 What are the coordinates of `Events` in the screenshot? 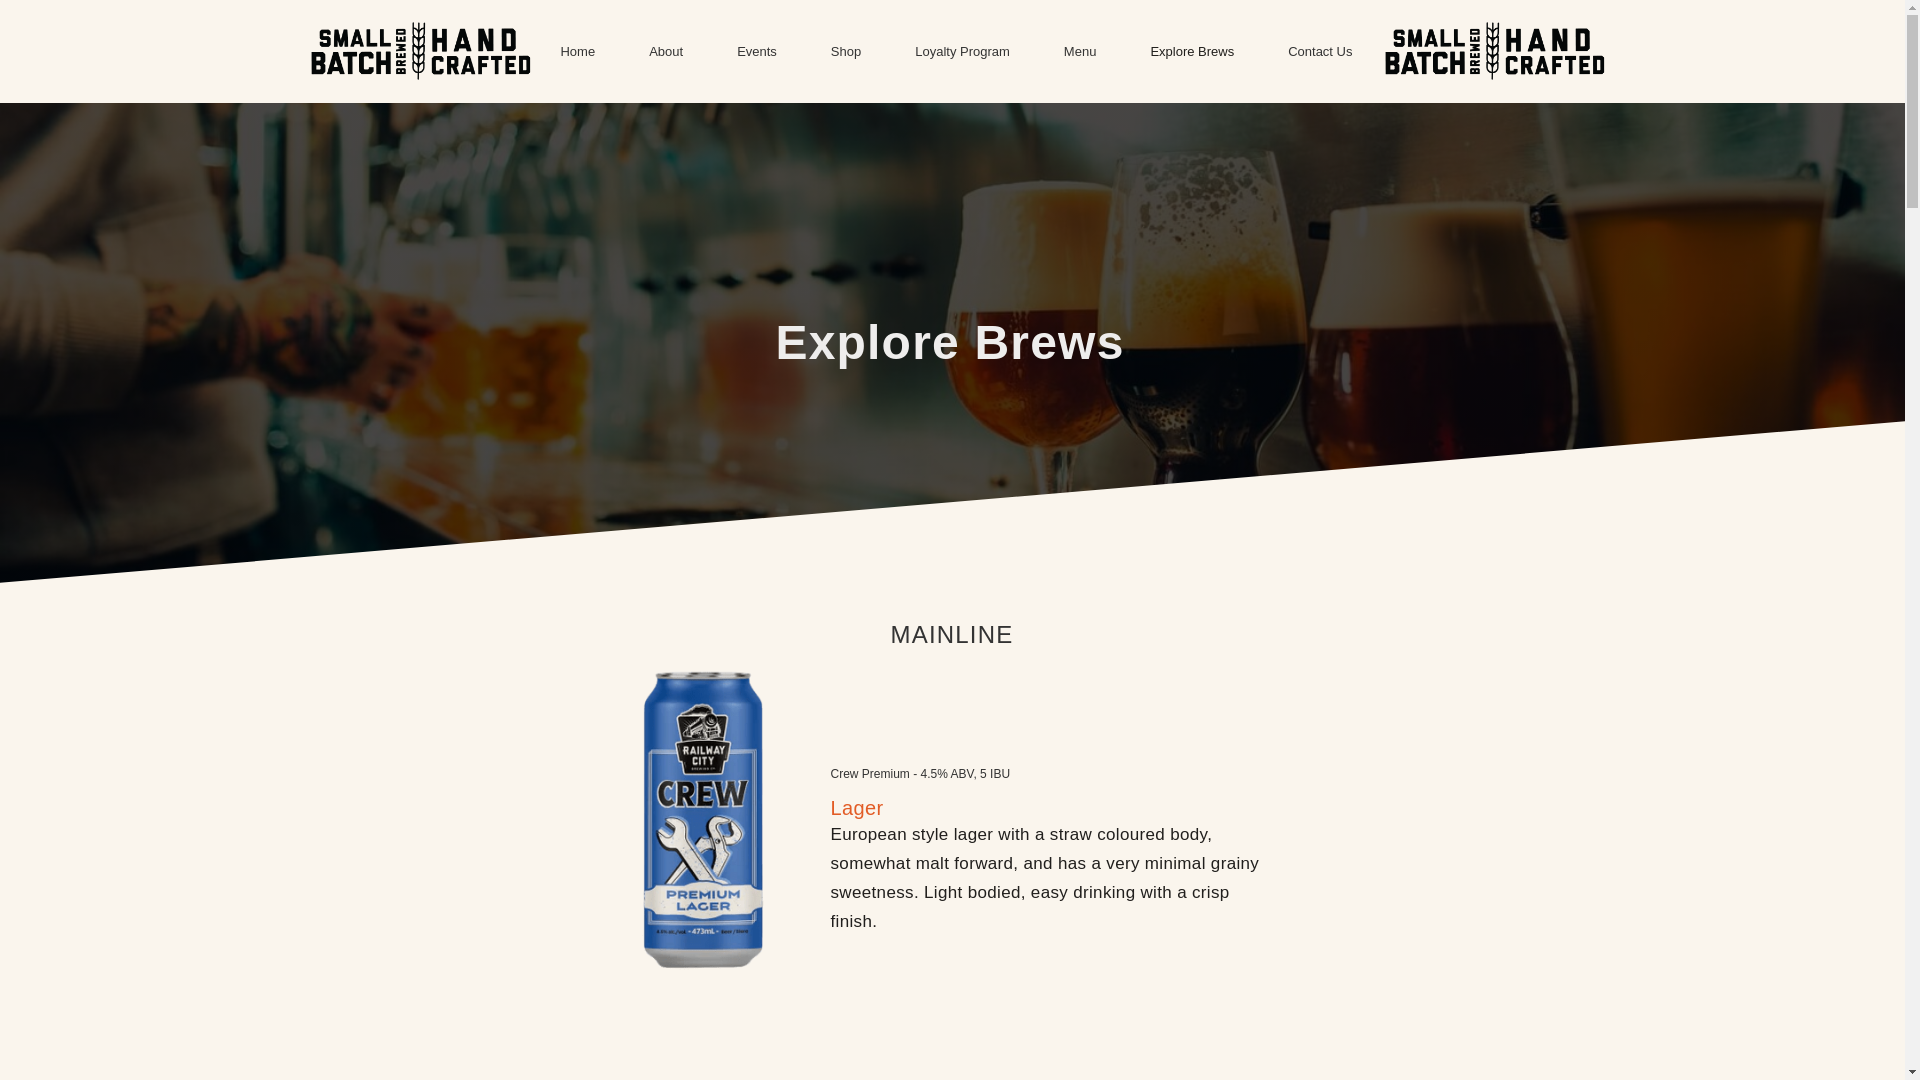 It's located at (757, 52).